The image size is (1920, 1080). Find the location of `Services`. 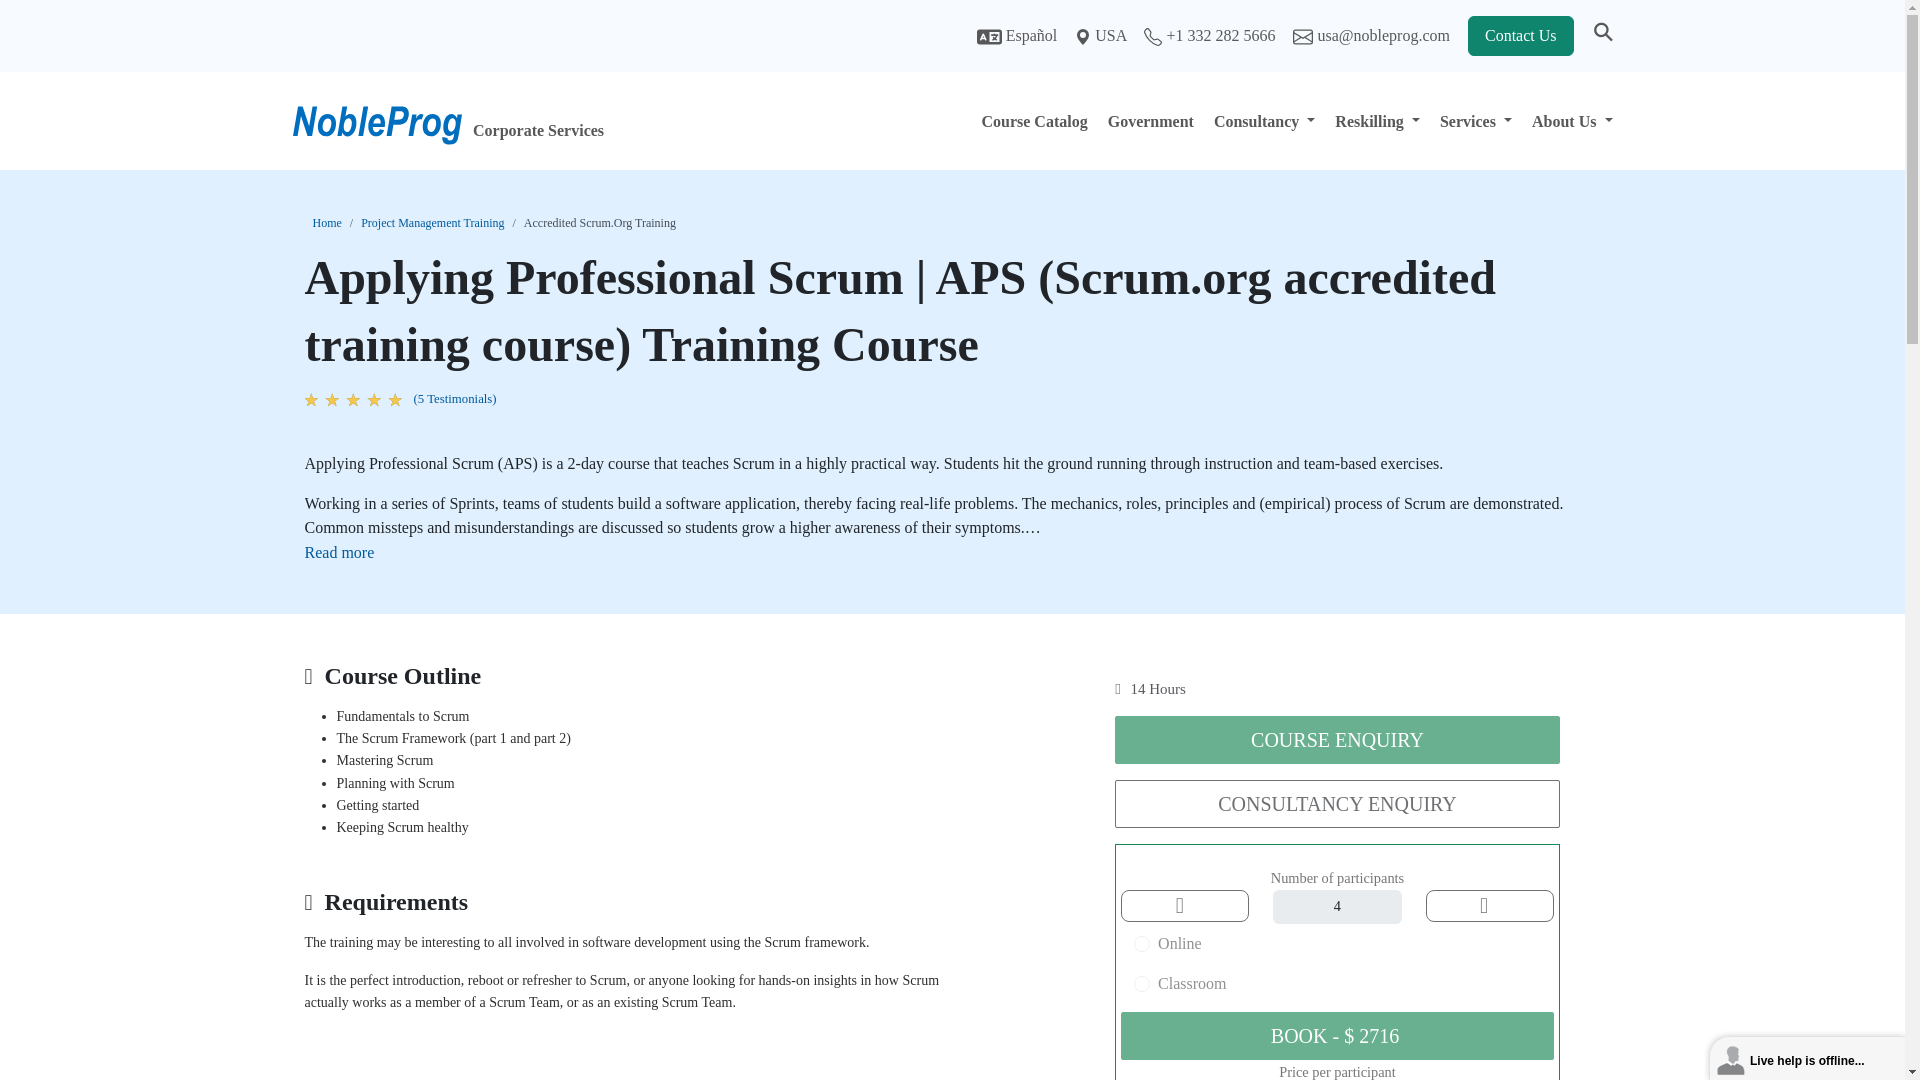

Services is located at coordinates (1476, 120).